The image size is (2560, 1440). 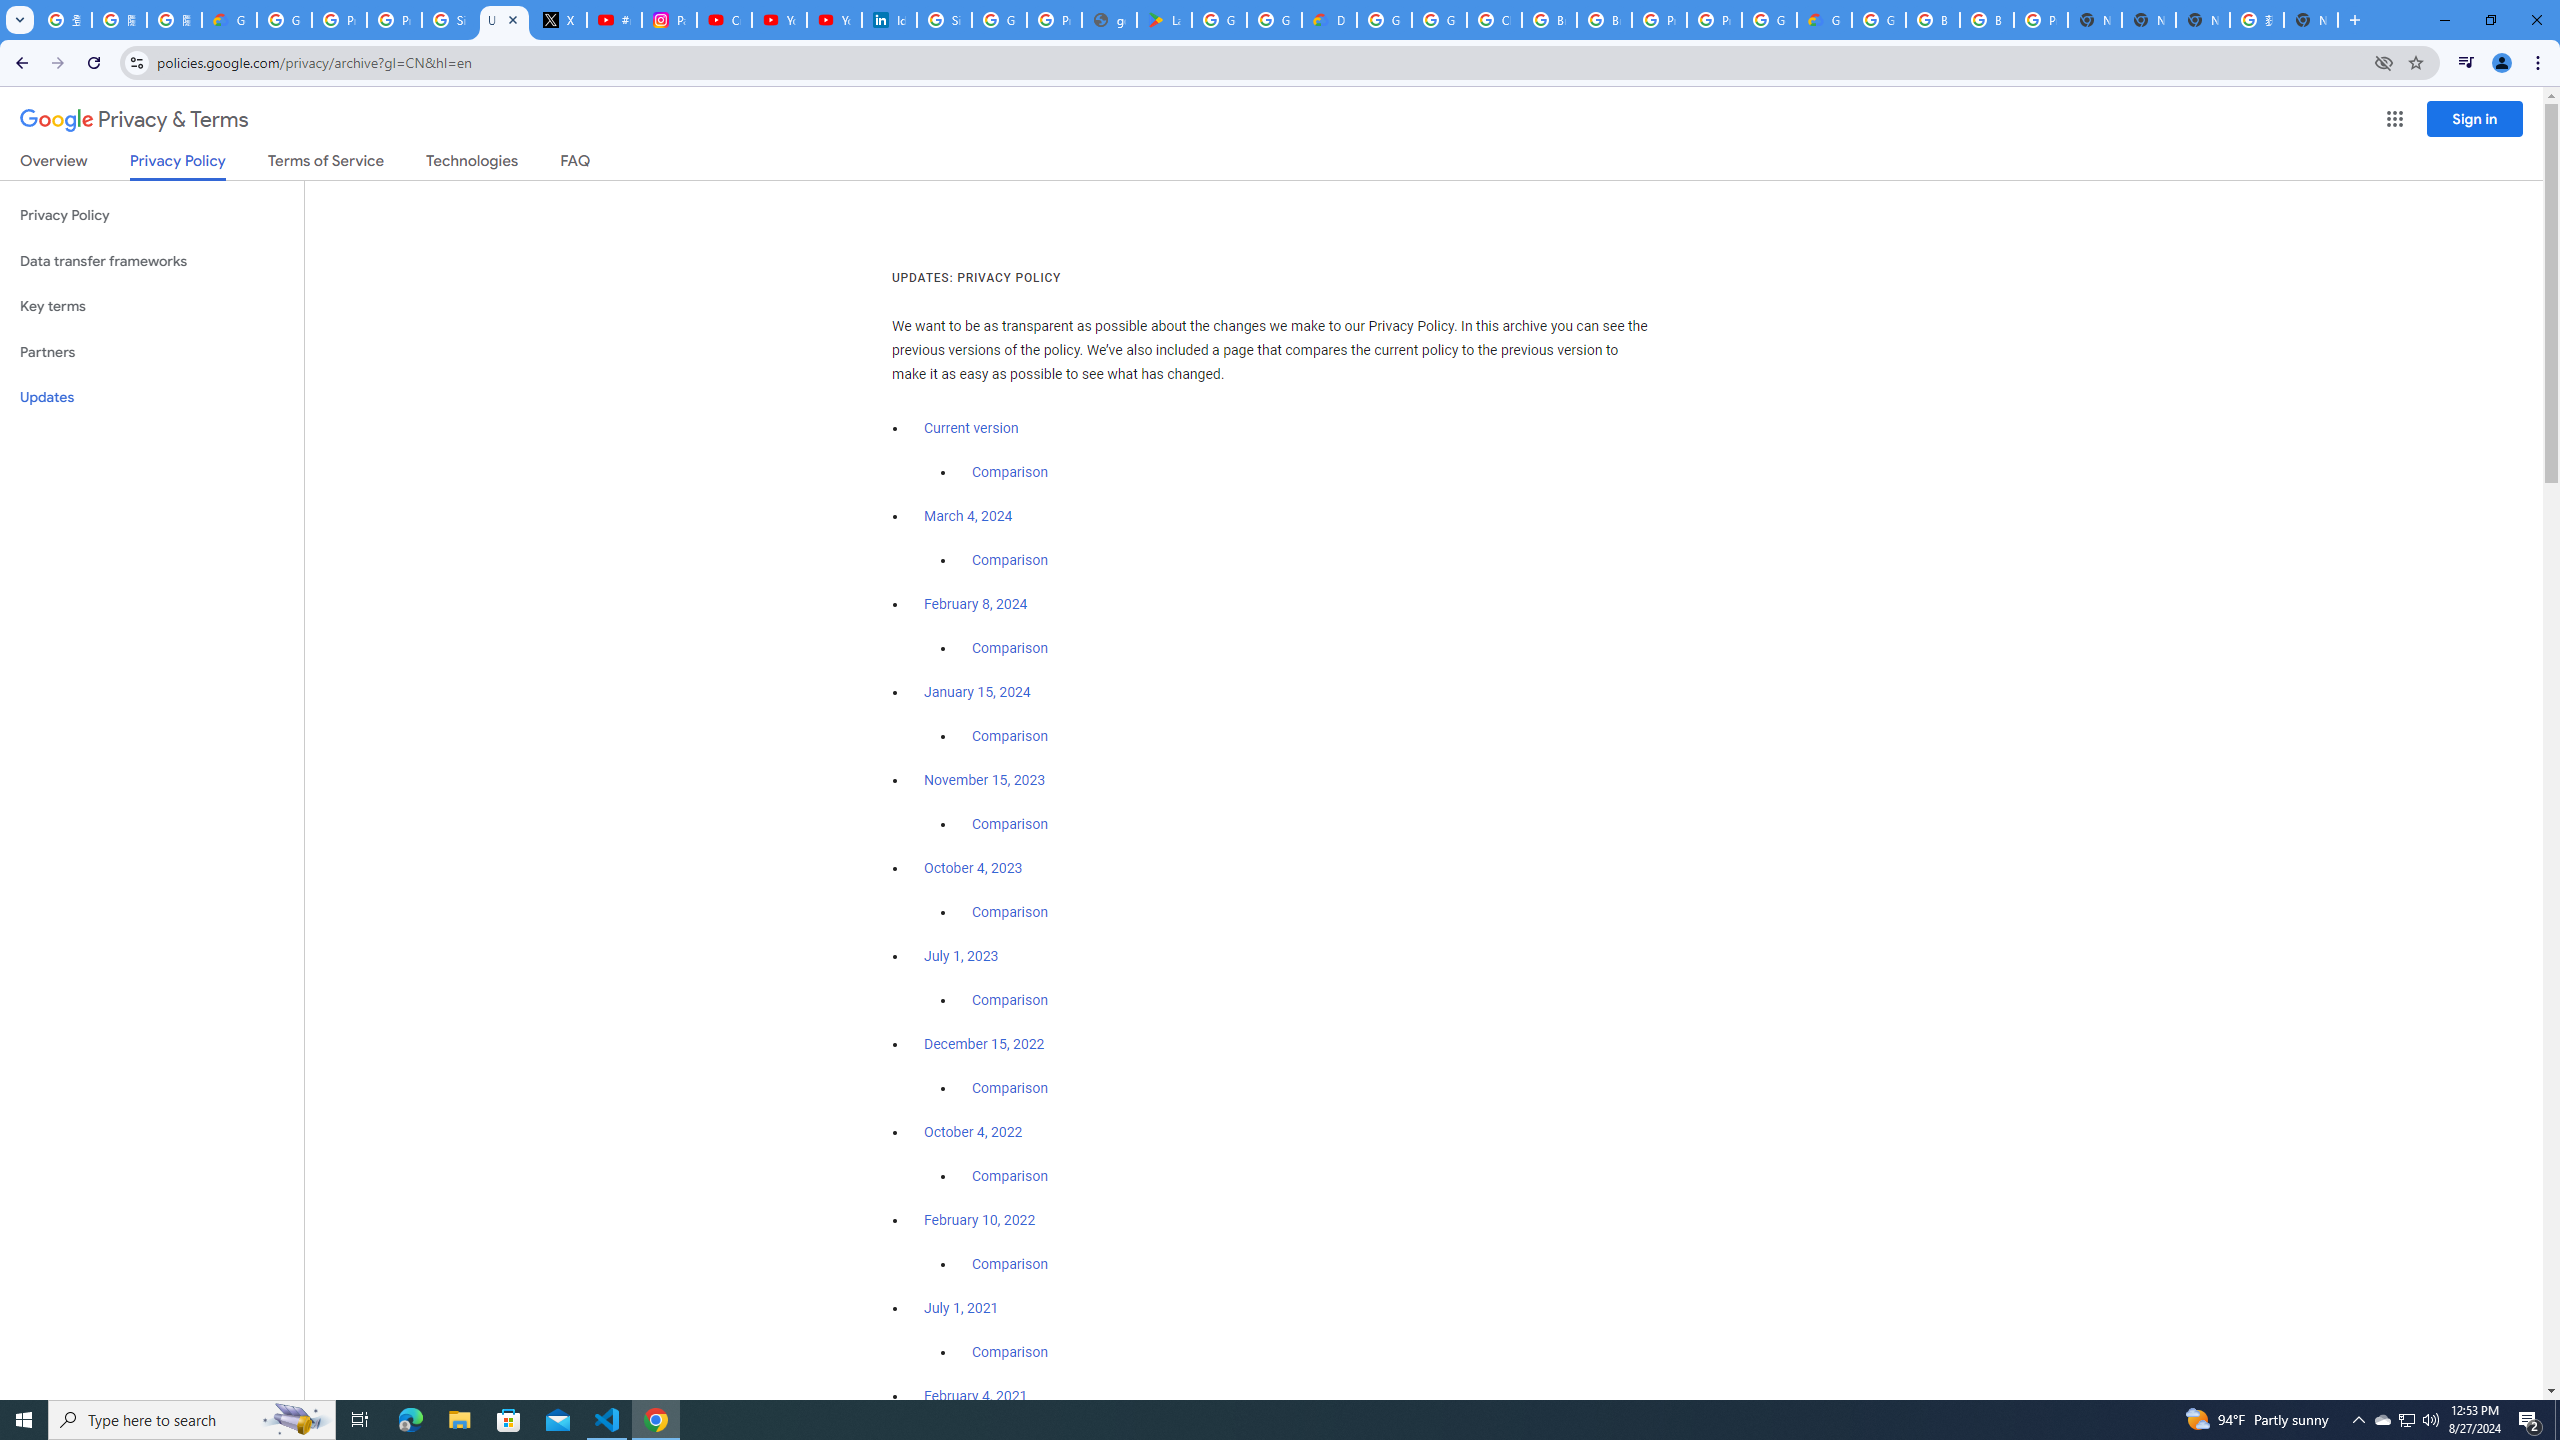 I want to click on Sign in - Google Accounts, so click(x=944, y=20).